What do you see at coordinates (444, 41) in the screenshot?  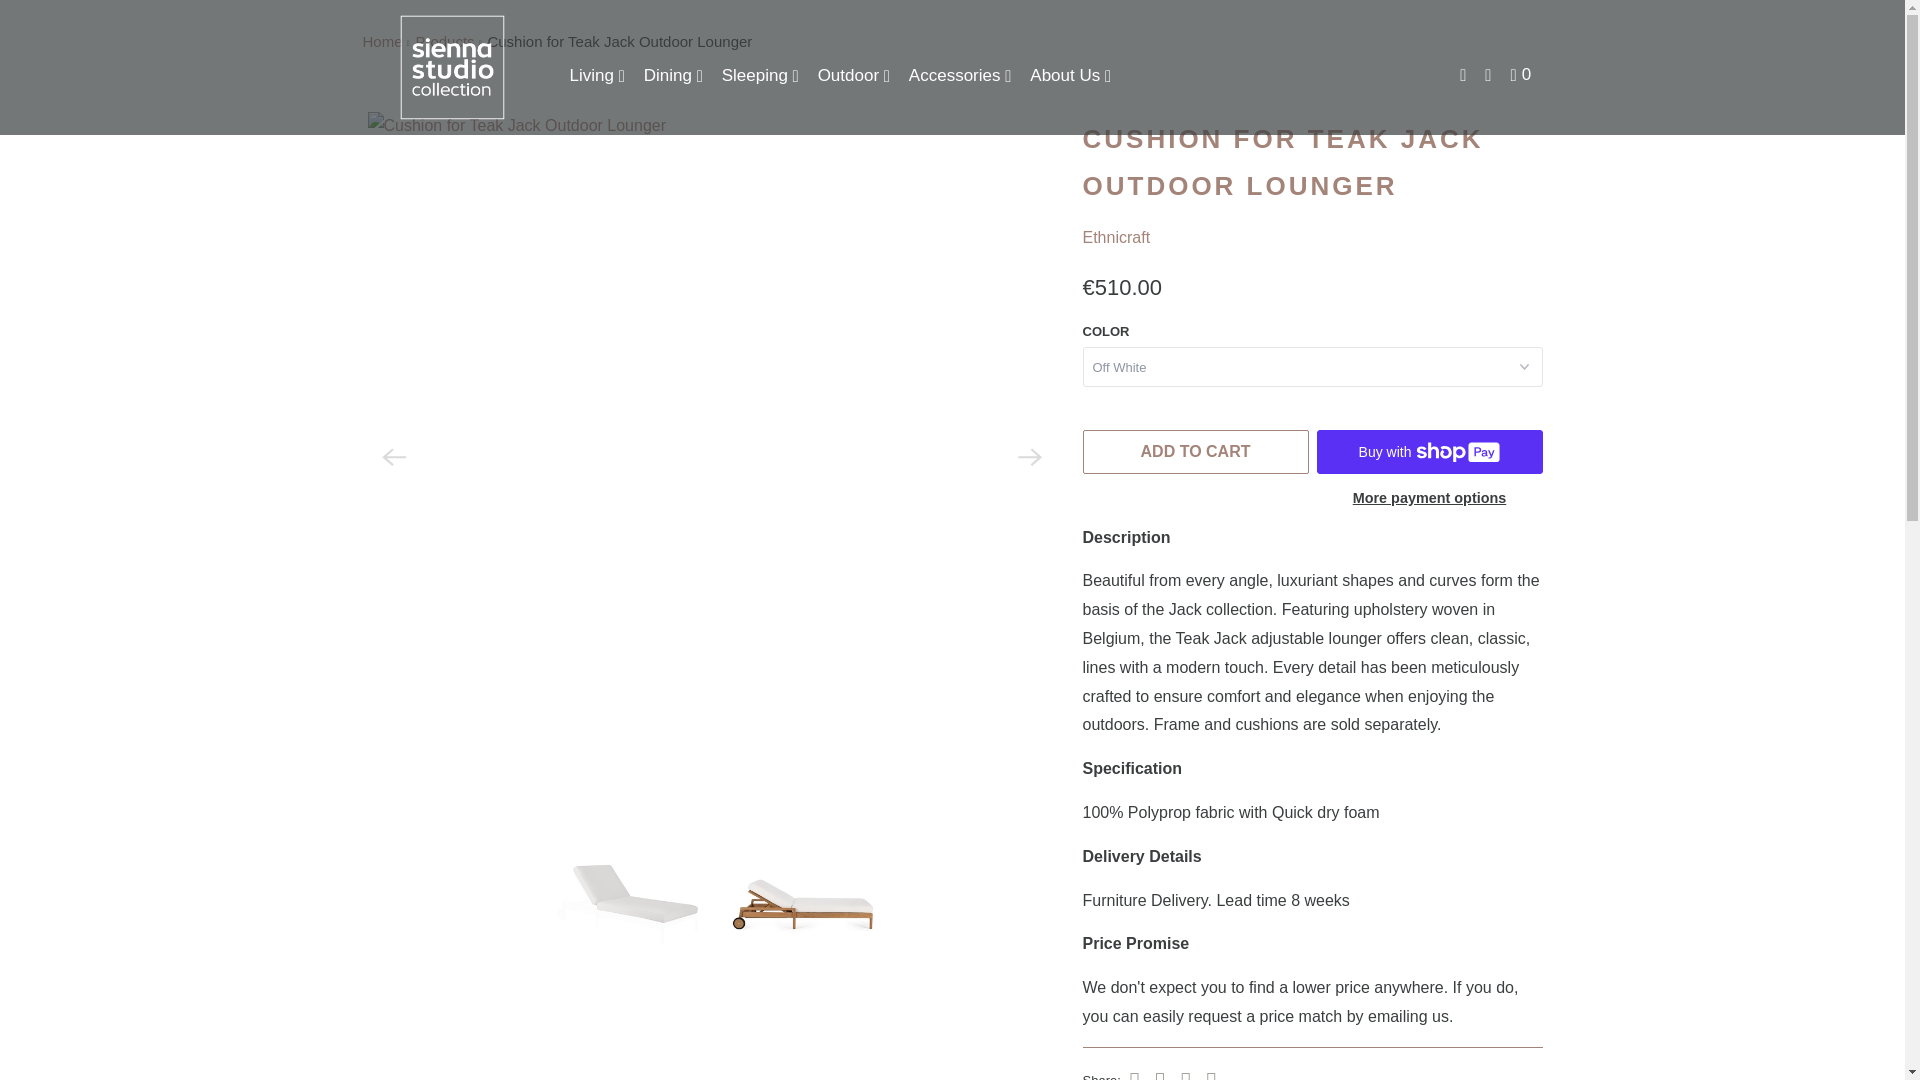 I see `Products` at bounding box center [444, 41].